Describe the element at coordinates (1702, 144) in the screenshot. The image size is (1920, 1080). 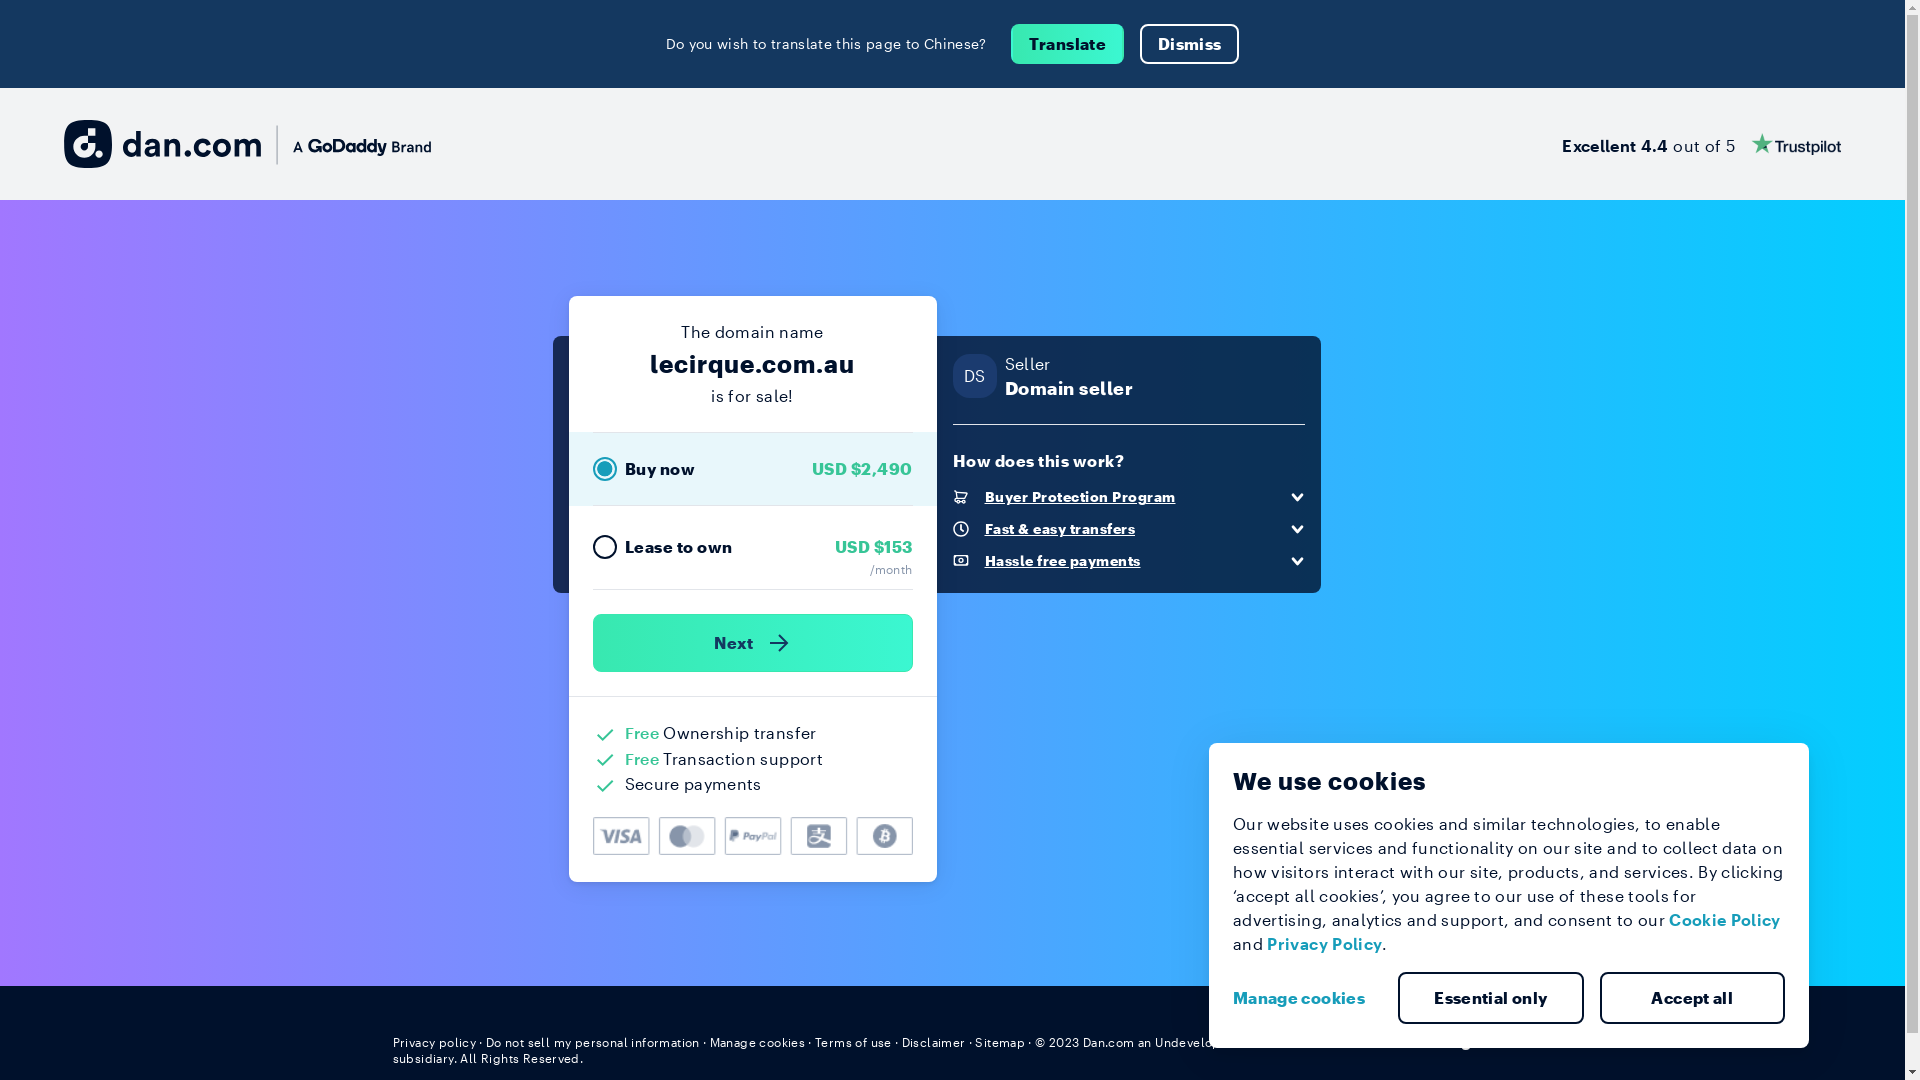
I see `Excellent 4.4 out of 5` at that location.